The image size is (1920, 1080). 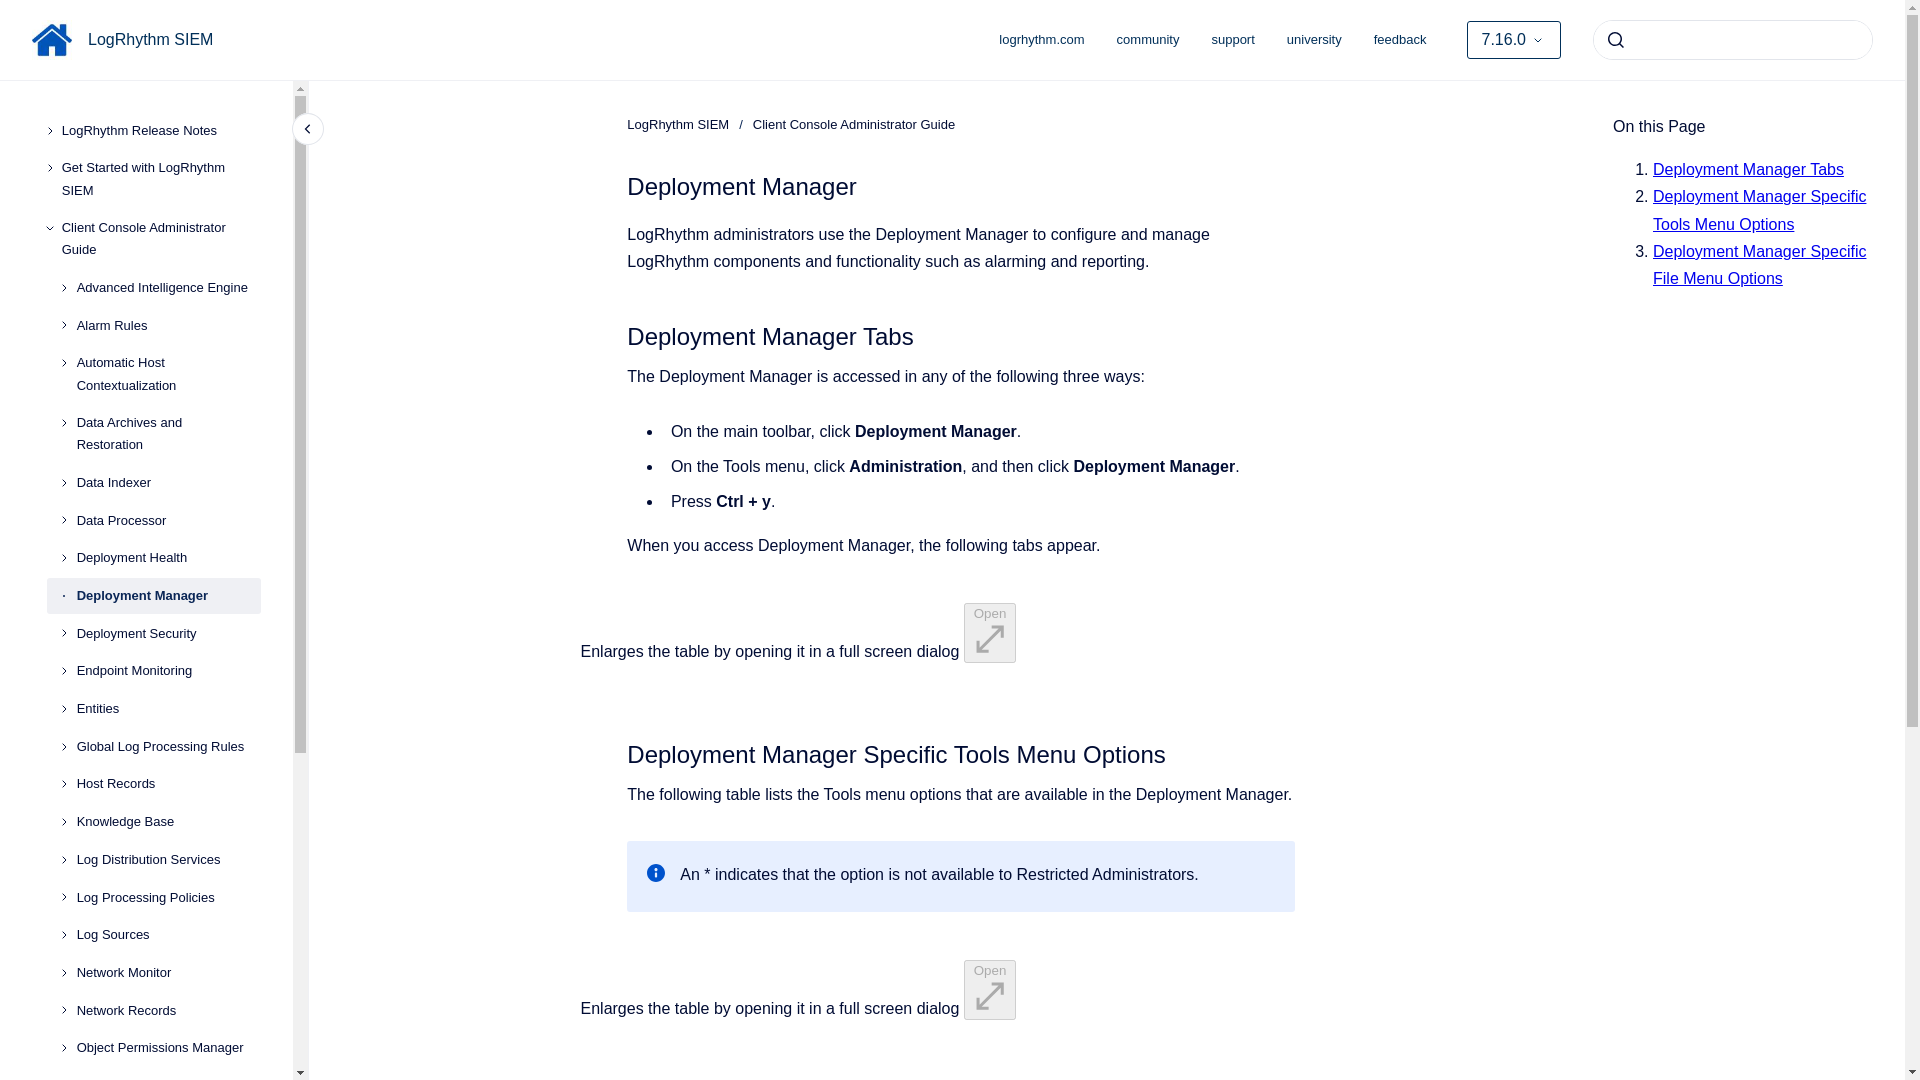 I want to click on Entities, so click(x=168, y=708).